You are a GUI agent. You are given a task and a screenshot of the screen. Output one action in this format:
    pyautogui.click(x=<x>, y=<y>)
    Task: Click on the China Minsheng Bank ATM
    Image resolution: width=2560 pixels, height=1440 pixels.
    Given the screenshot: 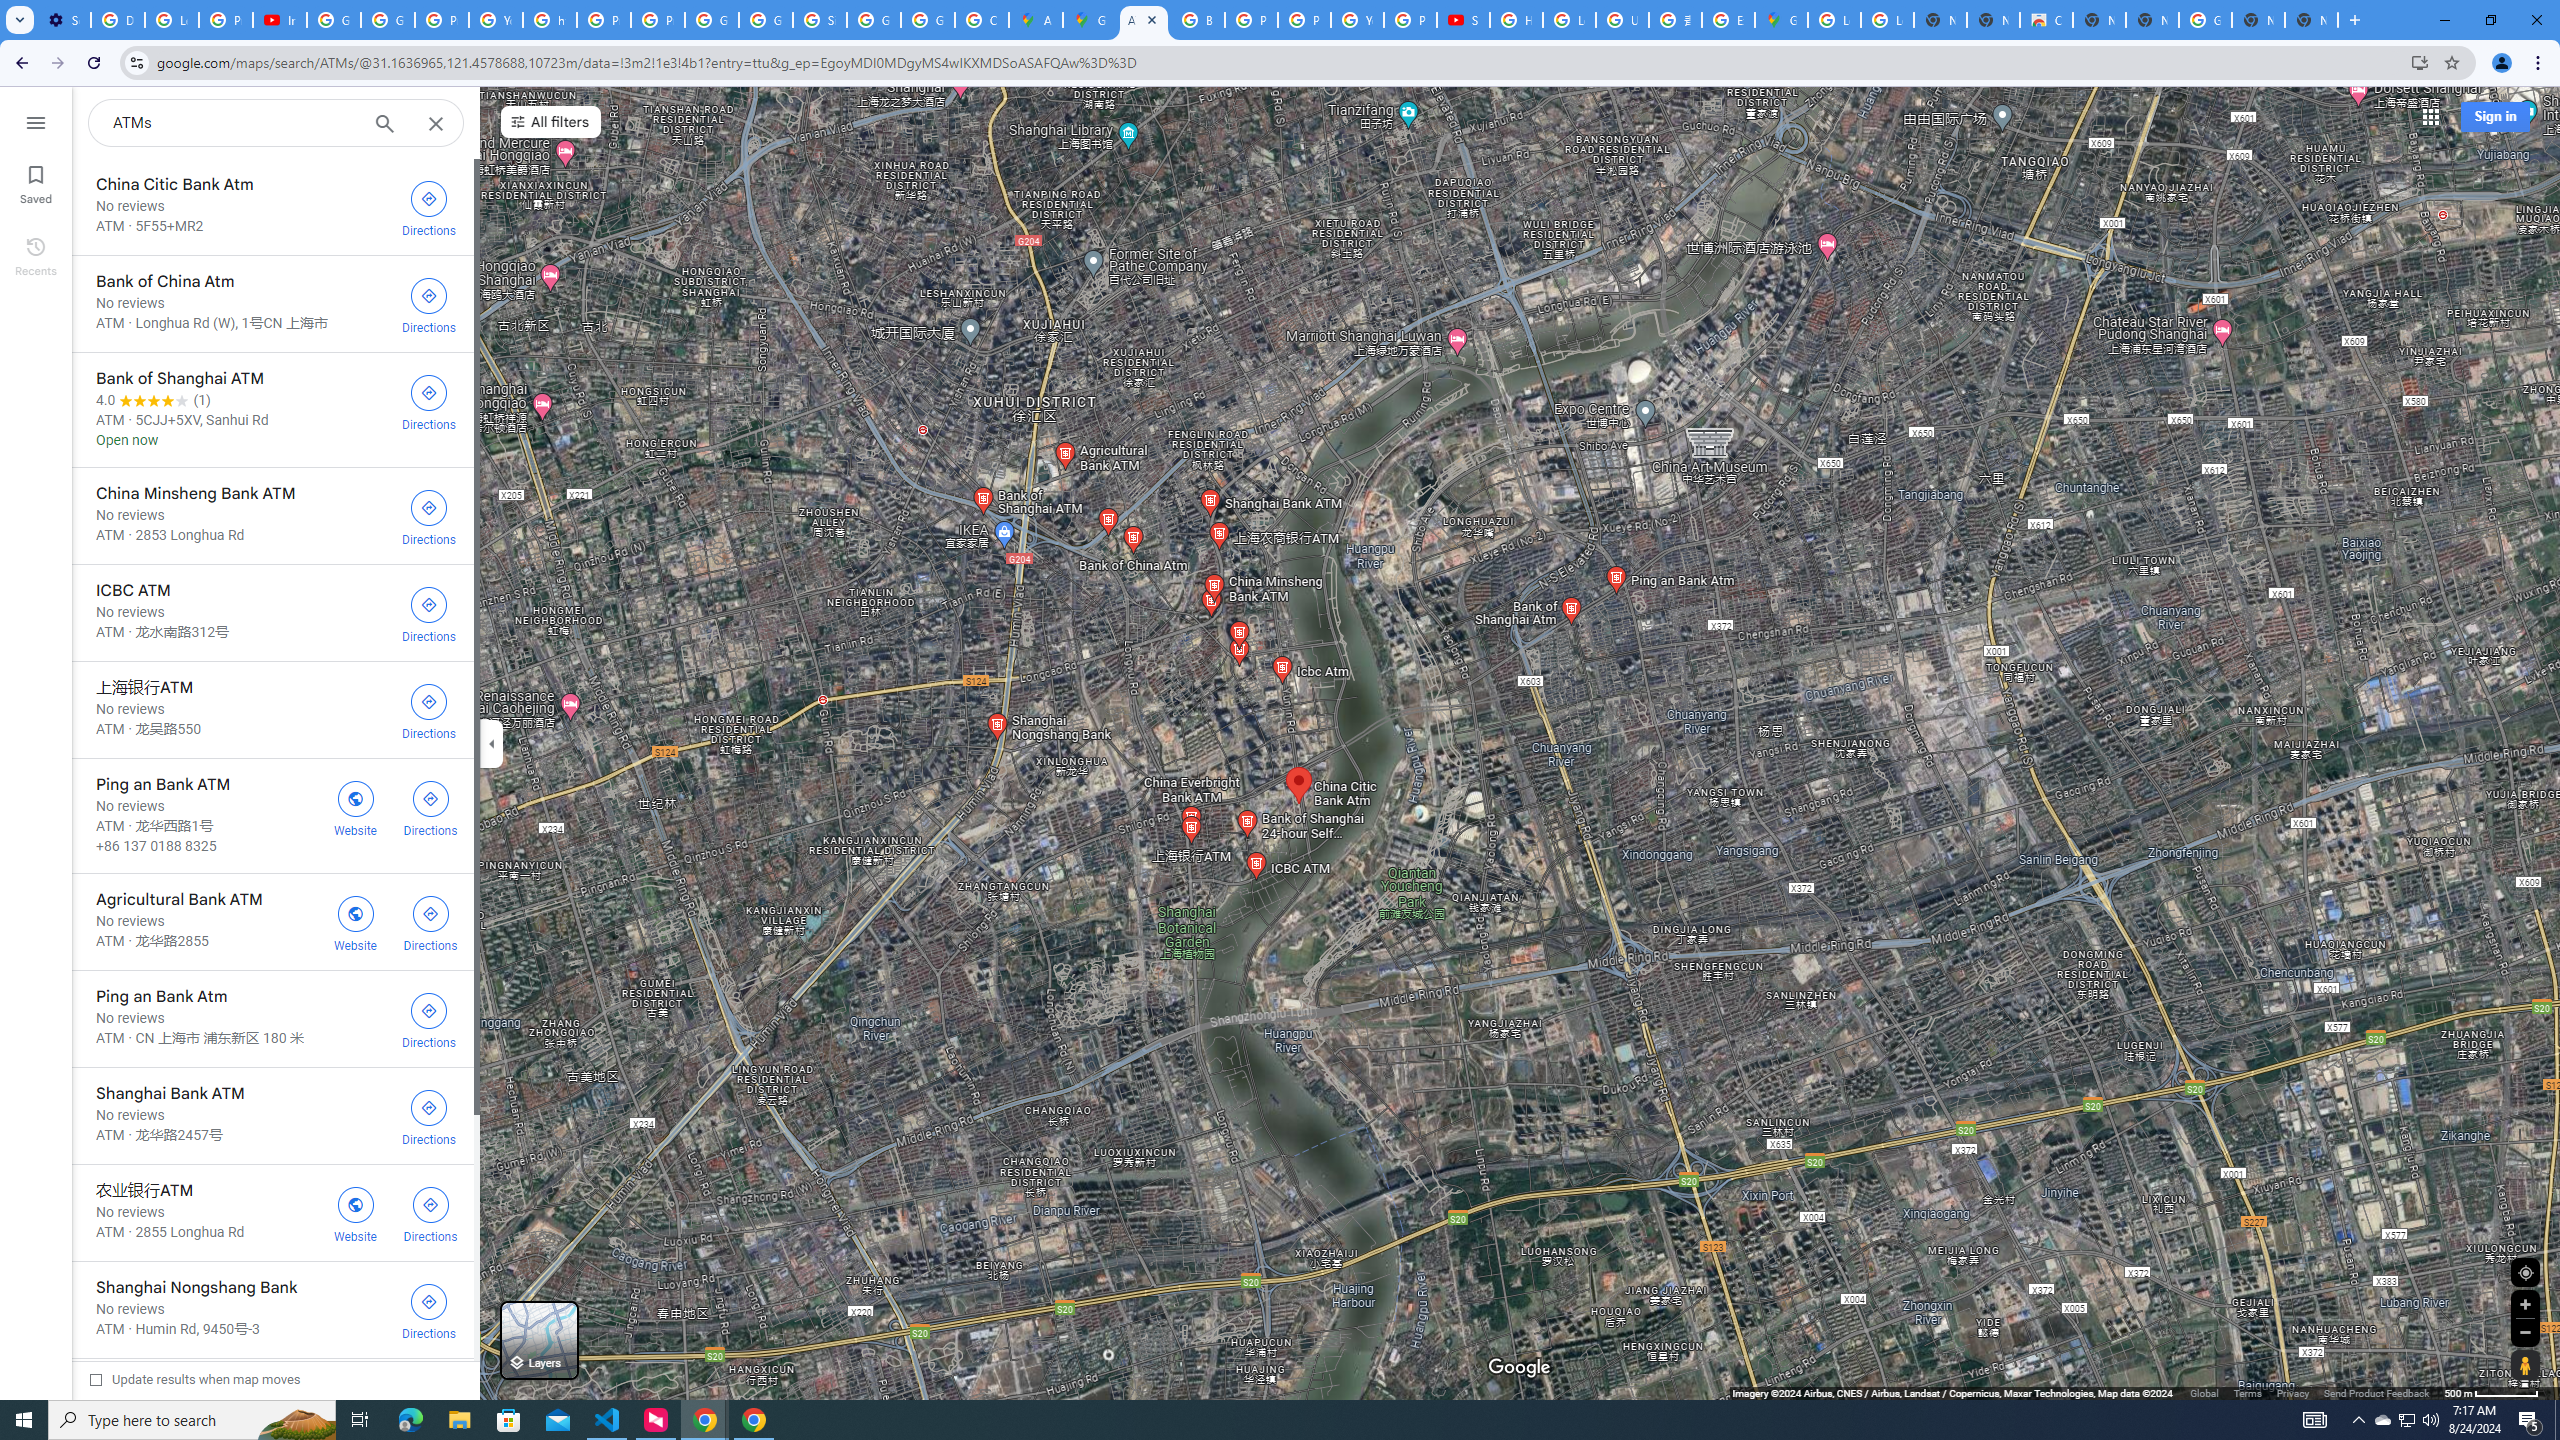 What is the action you would take?
    pyautogui.click(x=272, y=516)
    